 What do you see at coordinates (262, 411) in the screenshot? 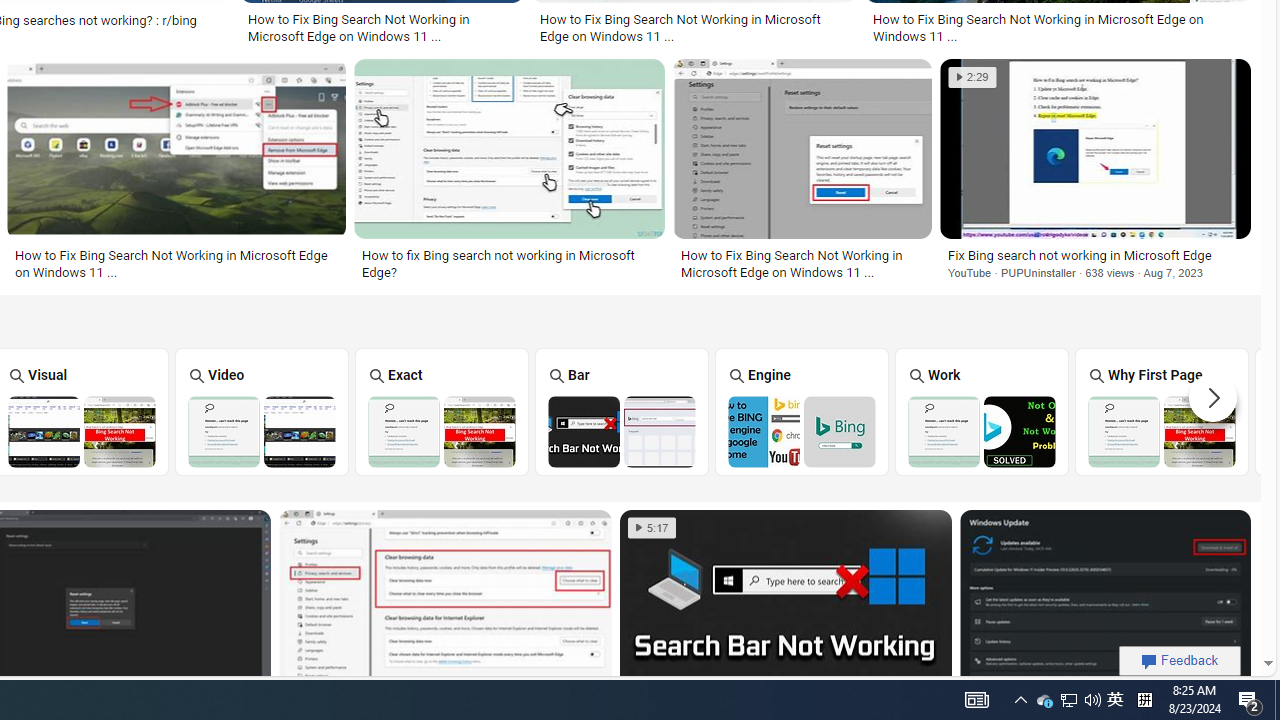
I see `Bing Video Search Not Working Video` at bounding box center [262, 411].